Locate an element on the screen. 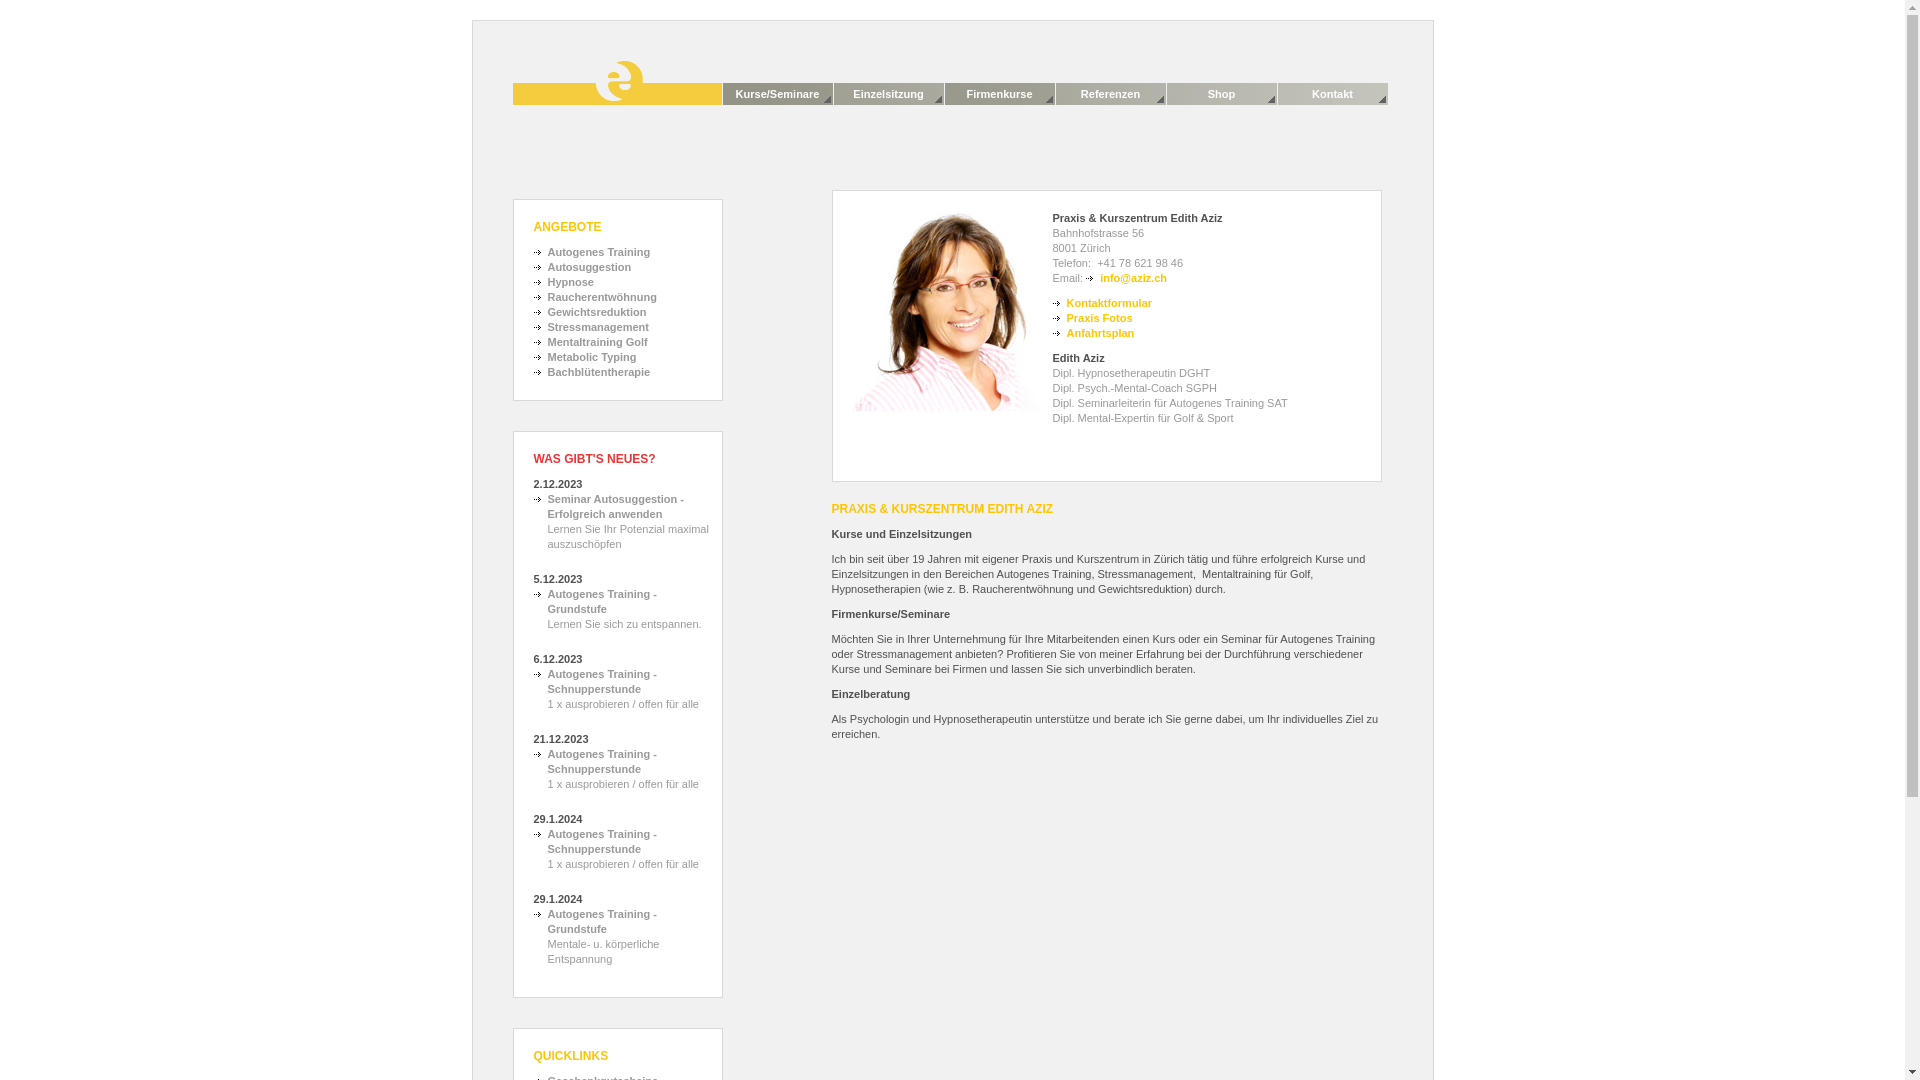 Image resolution: width=1920 pixels, height=1080 pixels. Autogenes Training - Schnupperstunde is located at coordinates (623, 682).